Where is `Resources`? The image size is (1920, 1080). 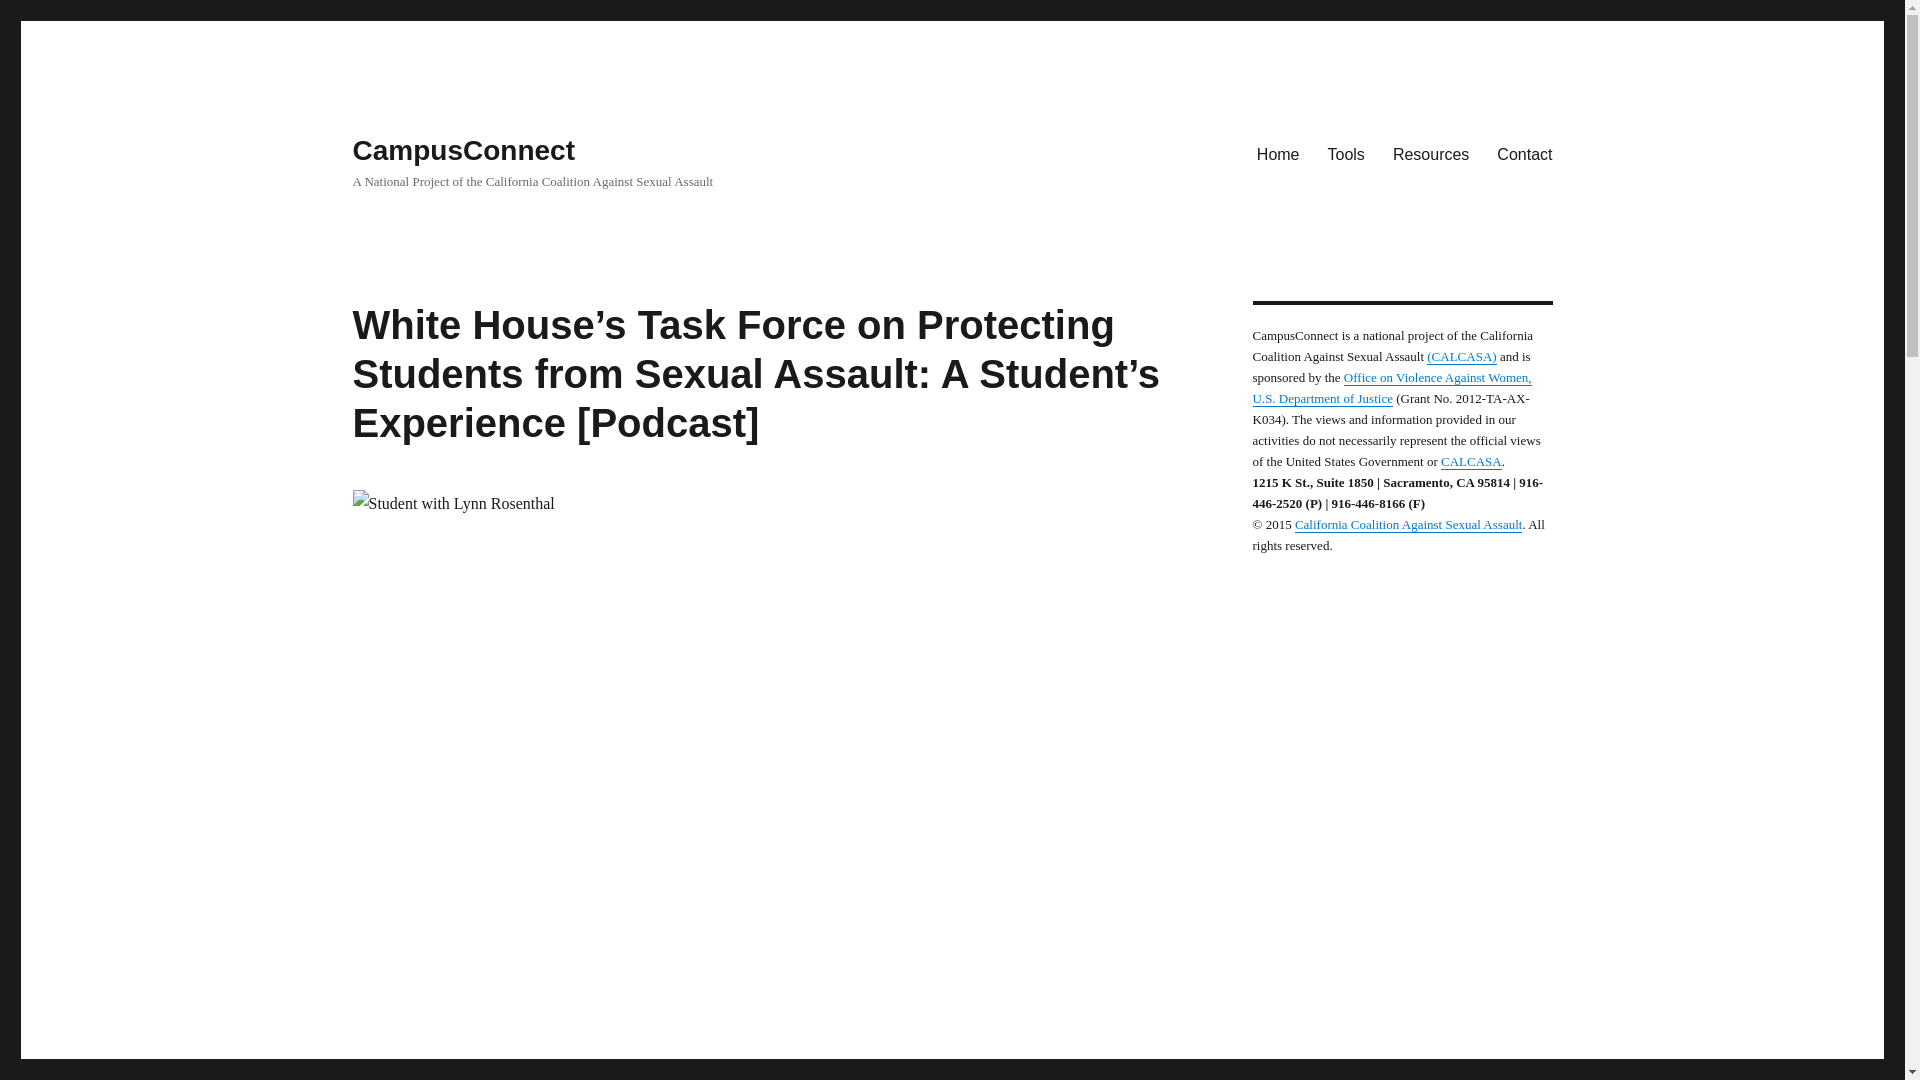
Resources is located at coordinates (1430, 153).